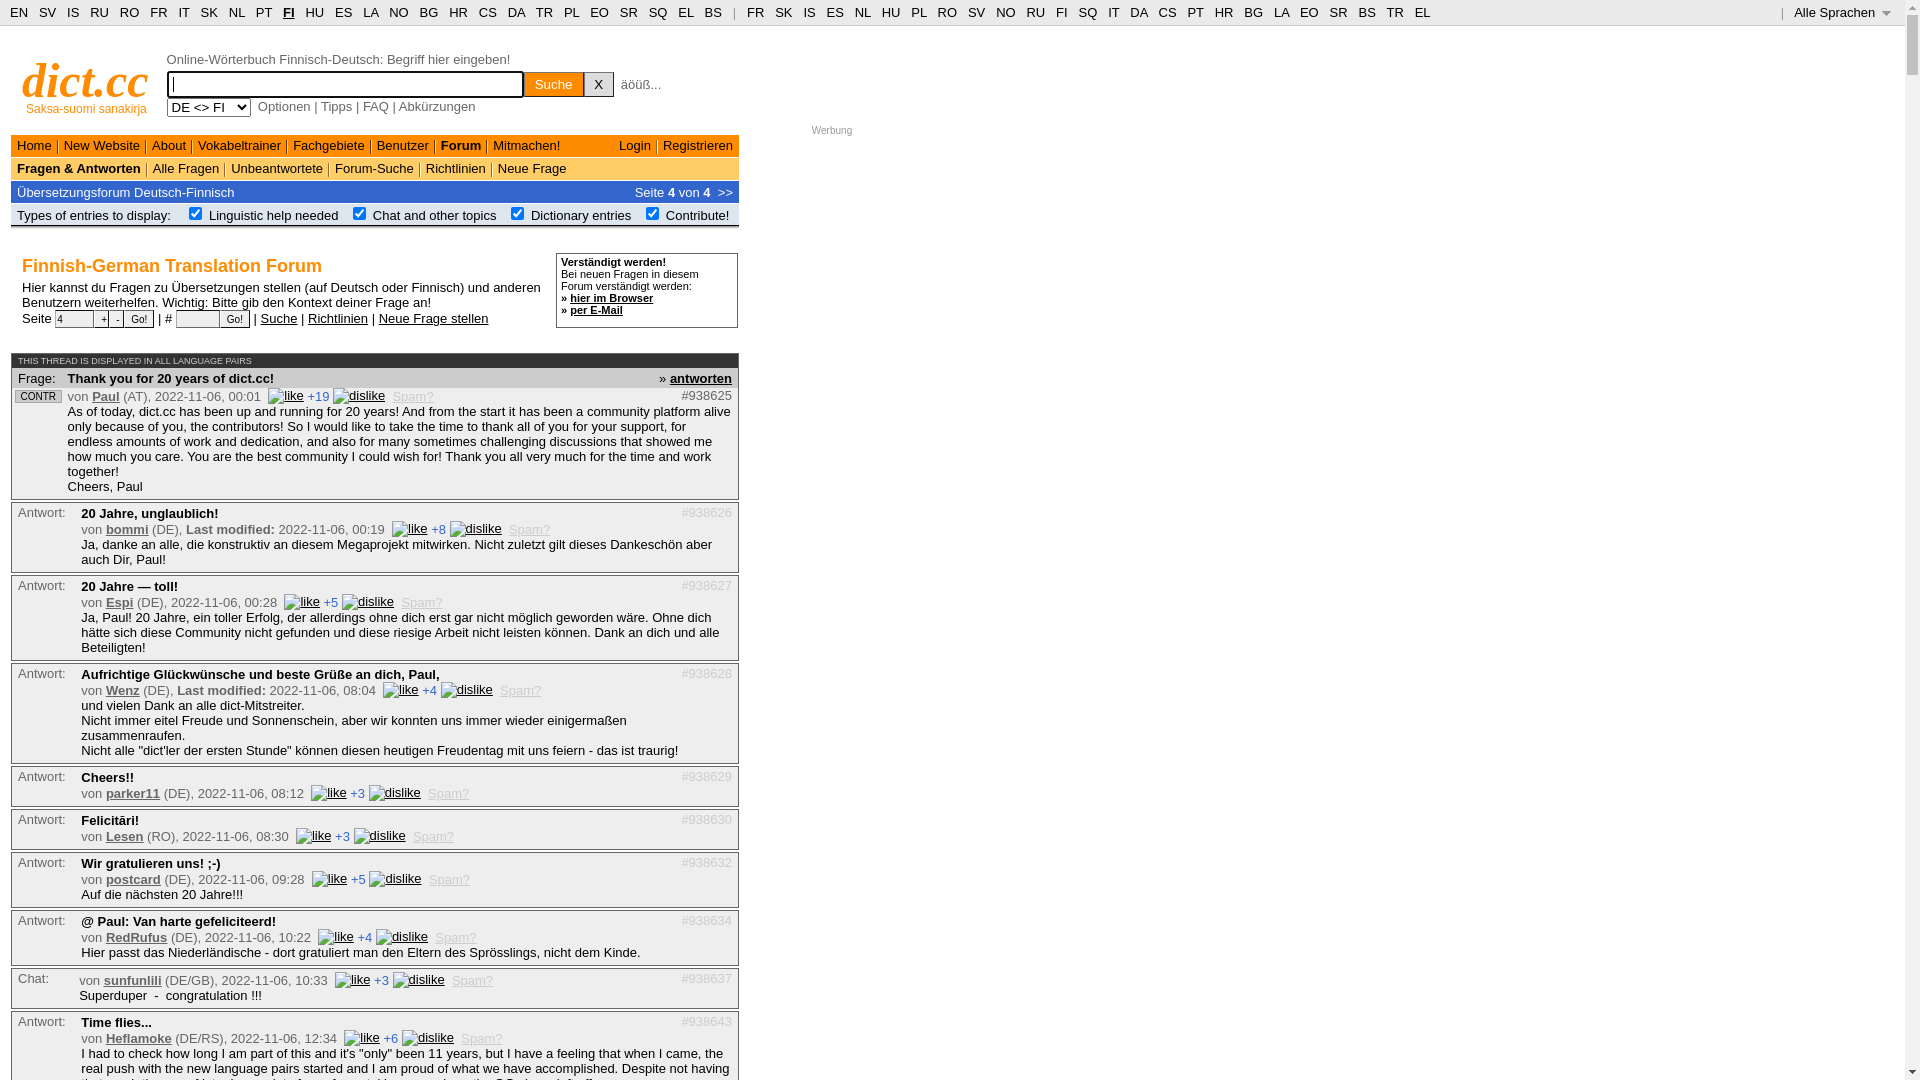 This screenshot has height=1080, width=1920. What do you see at coordinates (456, 168) in the screenshot?
I see `Richtlinien` at bounding box center [456, 168].